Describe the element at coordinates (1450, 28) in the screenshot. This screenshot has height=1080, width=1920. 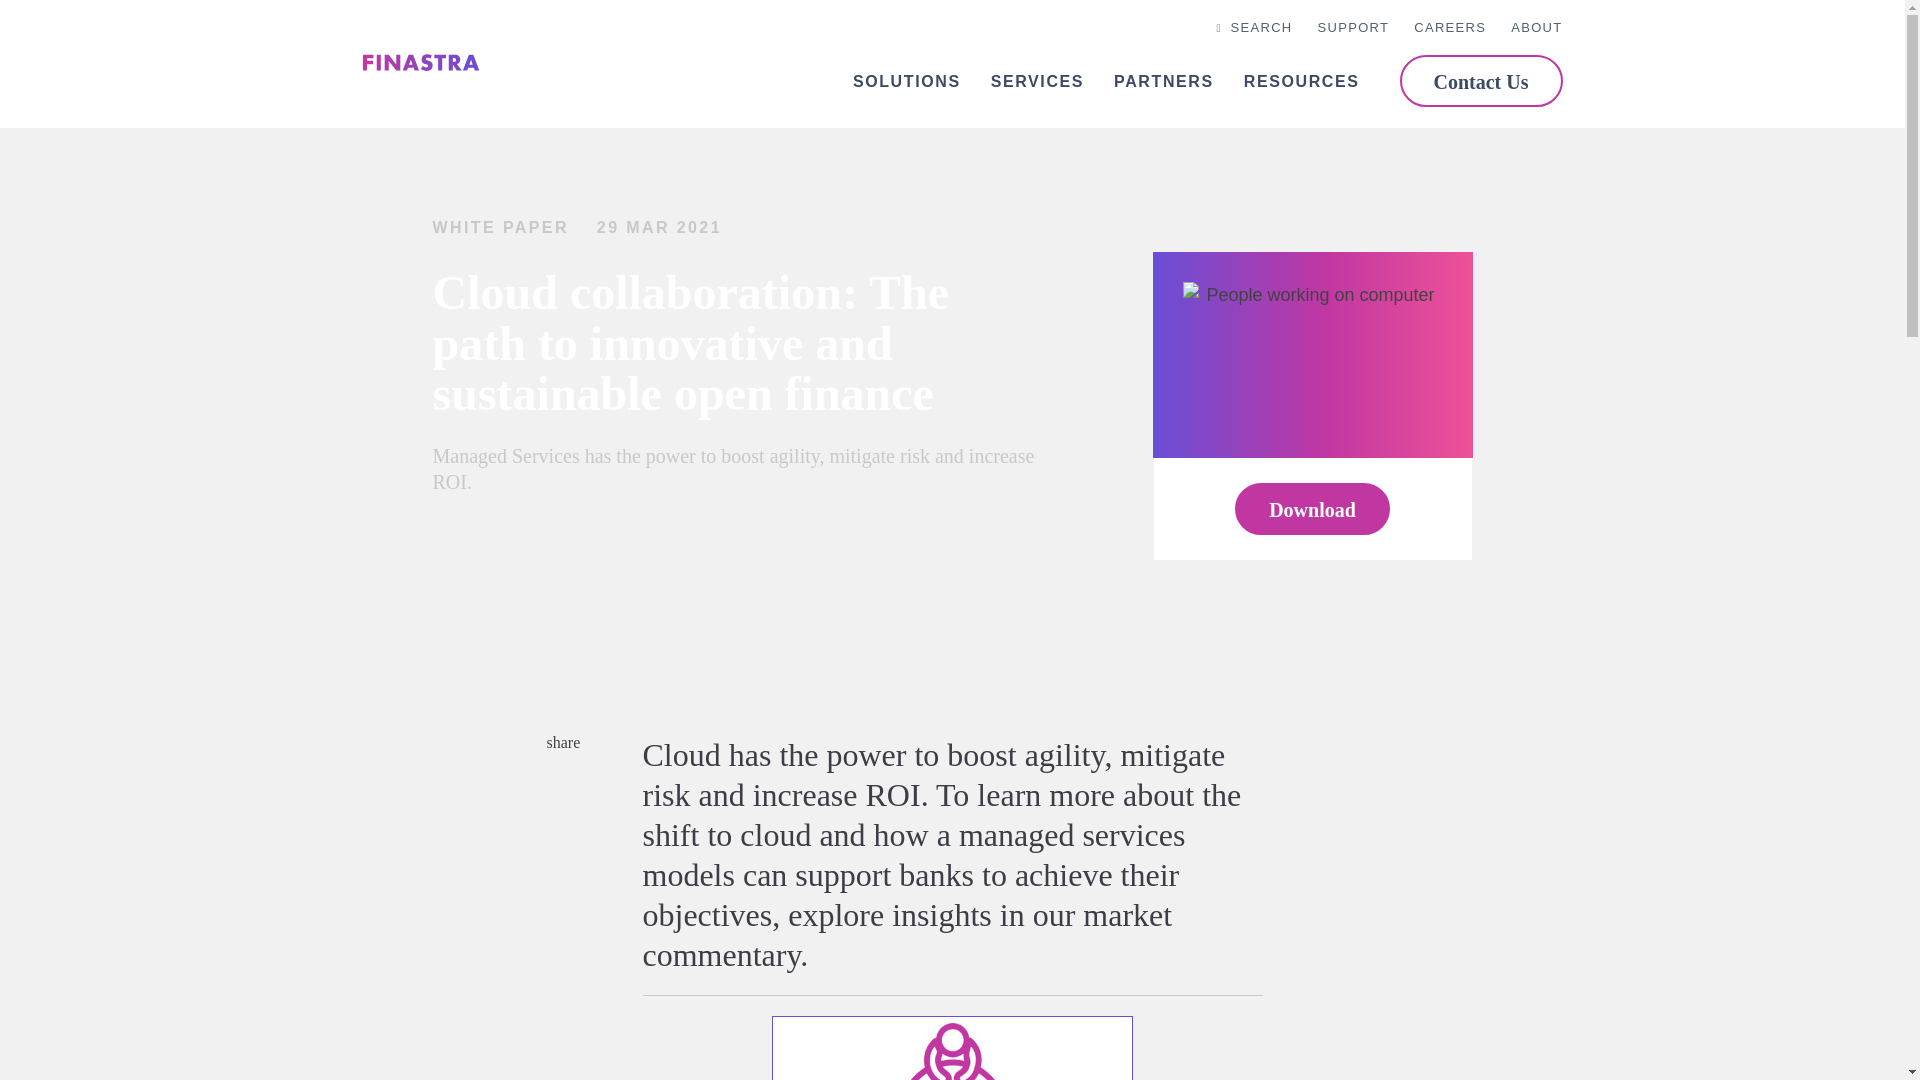
I see `CAREERS` at that location.